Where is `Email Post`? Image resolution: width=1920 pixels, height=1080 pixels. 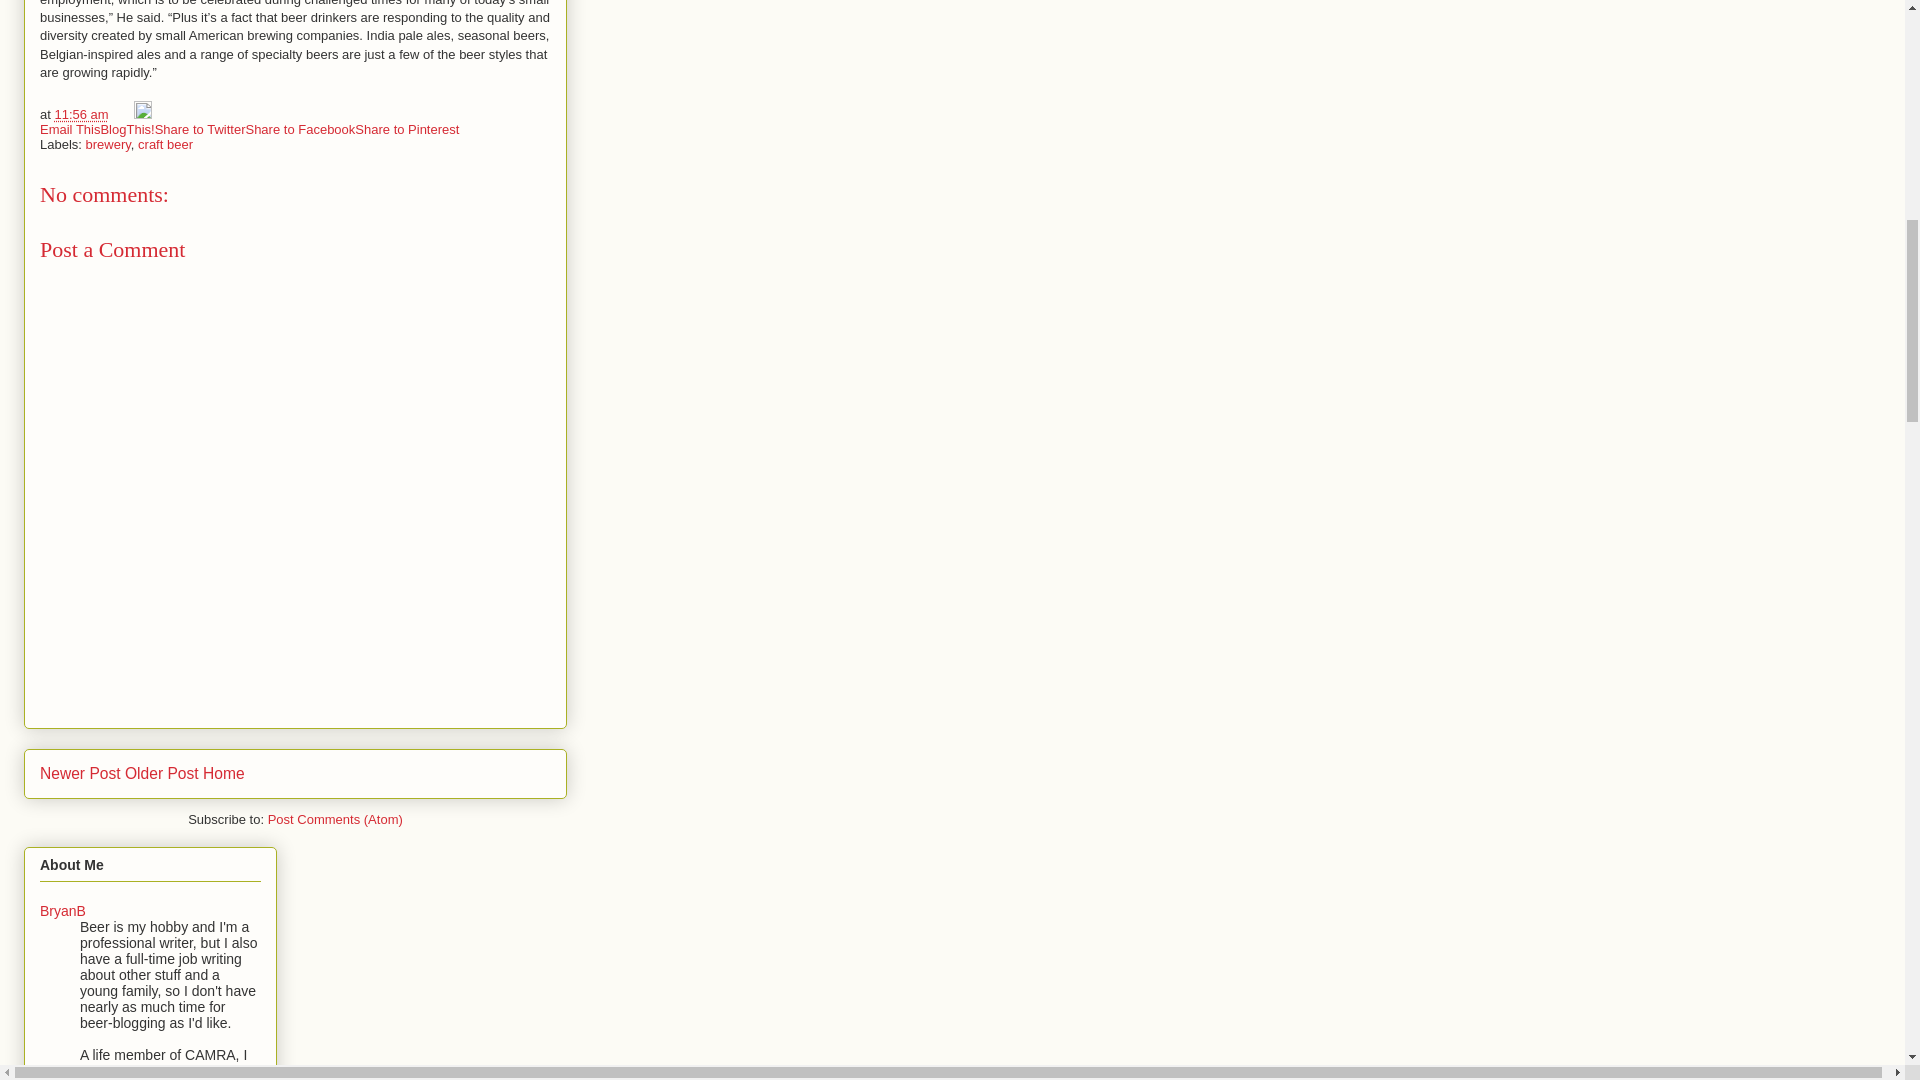
Email Post is located at coordinates (122, 114).